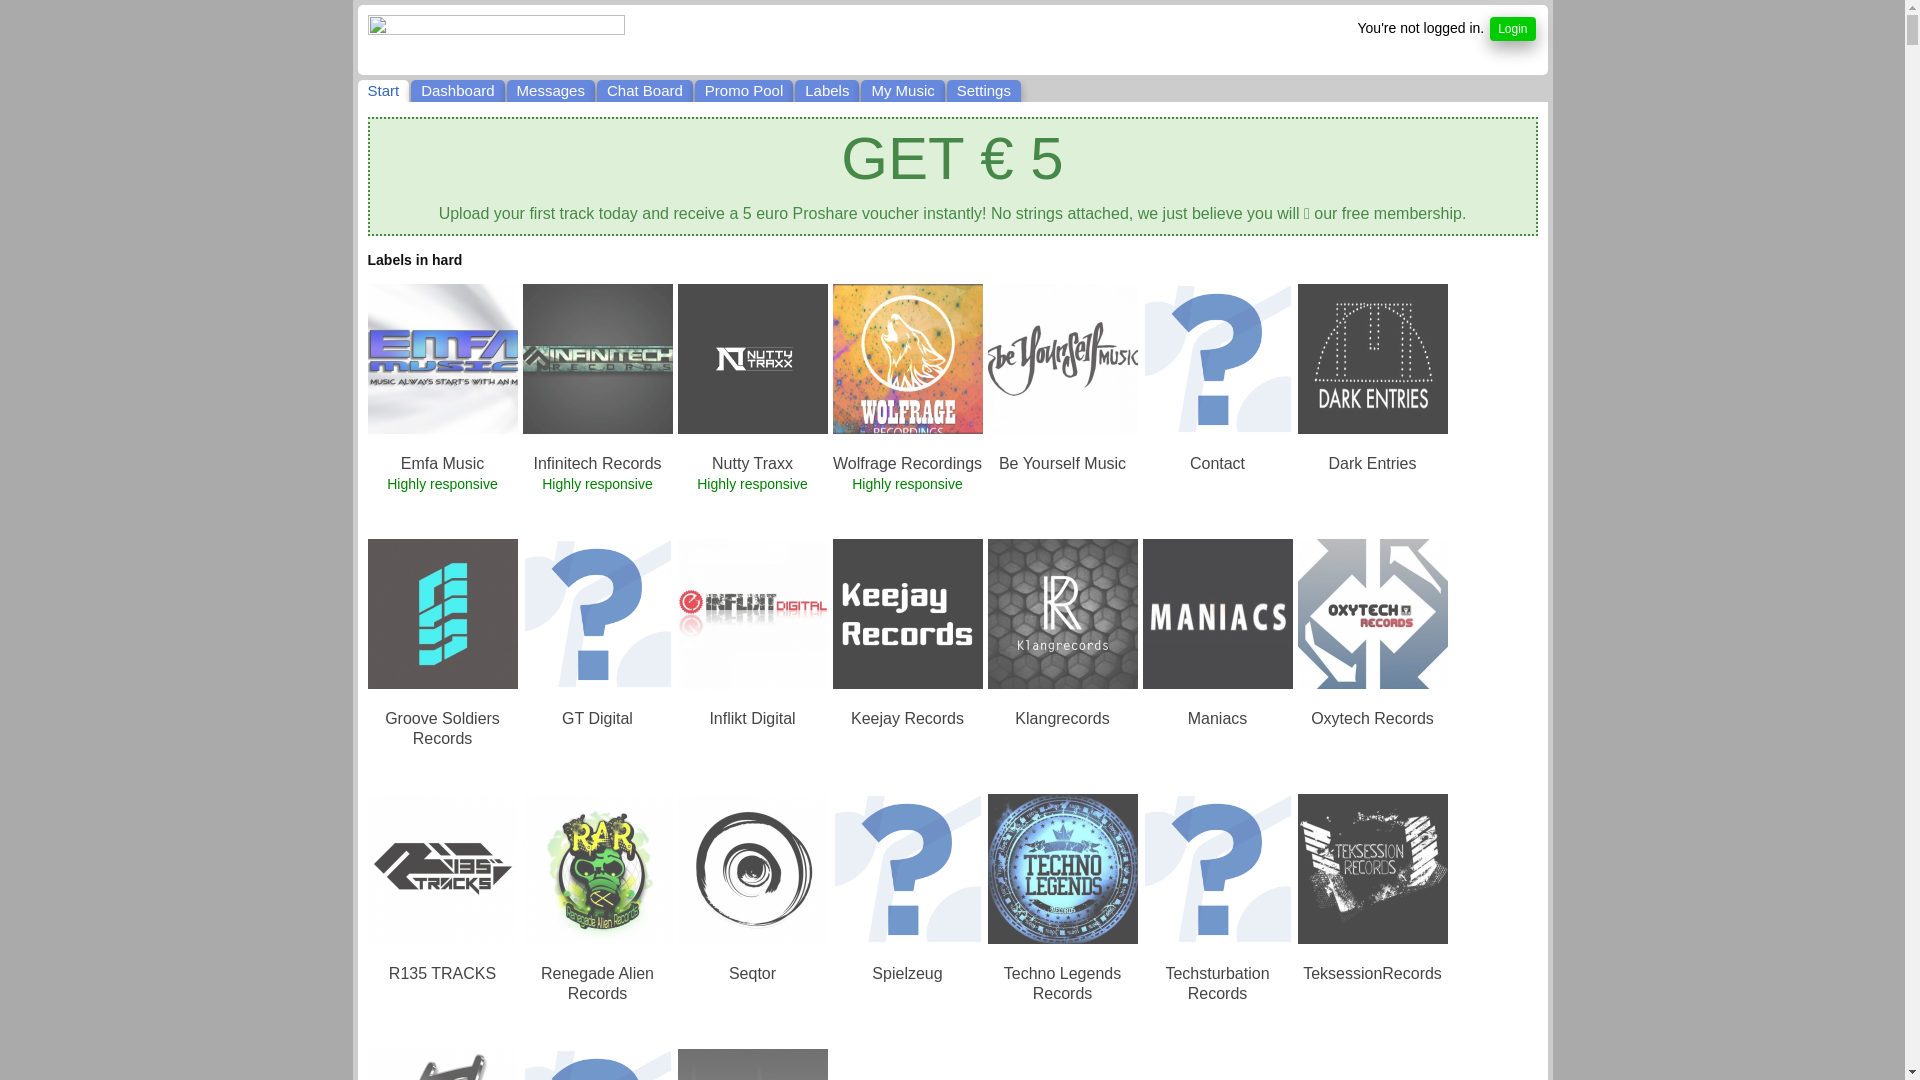 The image size is (1920, 1080). What do you see at coordinates (442, 729) in the screenshot?
I see `Groove Soldiers Records` at bounding box center [442, 729].